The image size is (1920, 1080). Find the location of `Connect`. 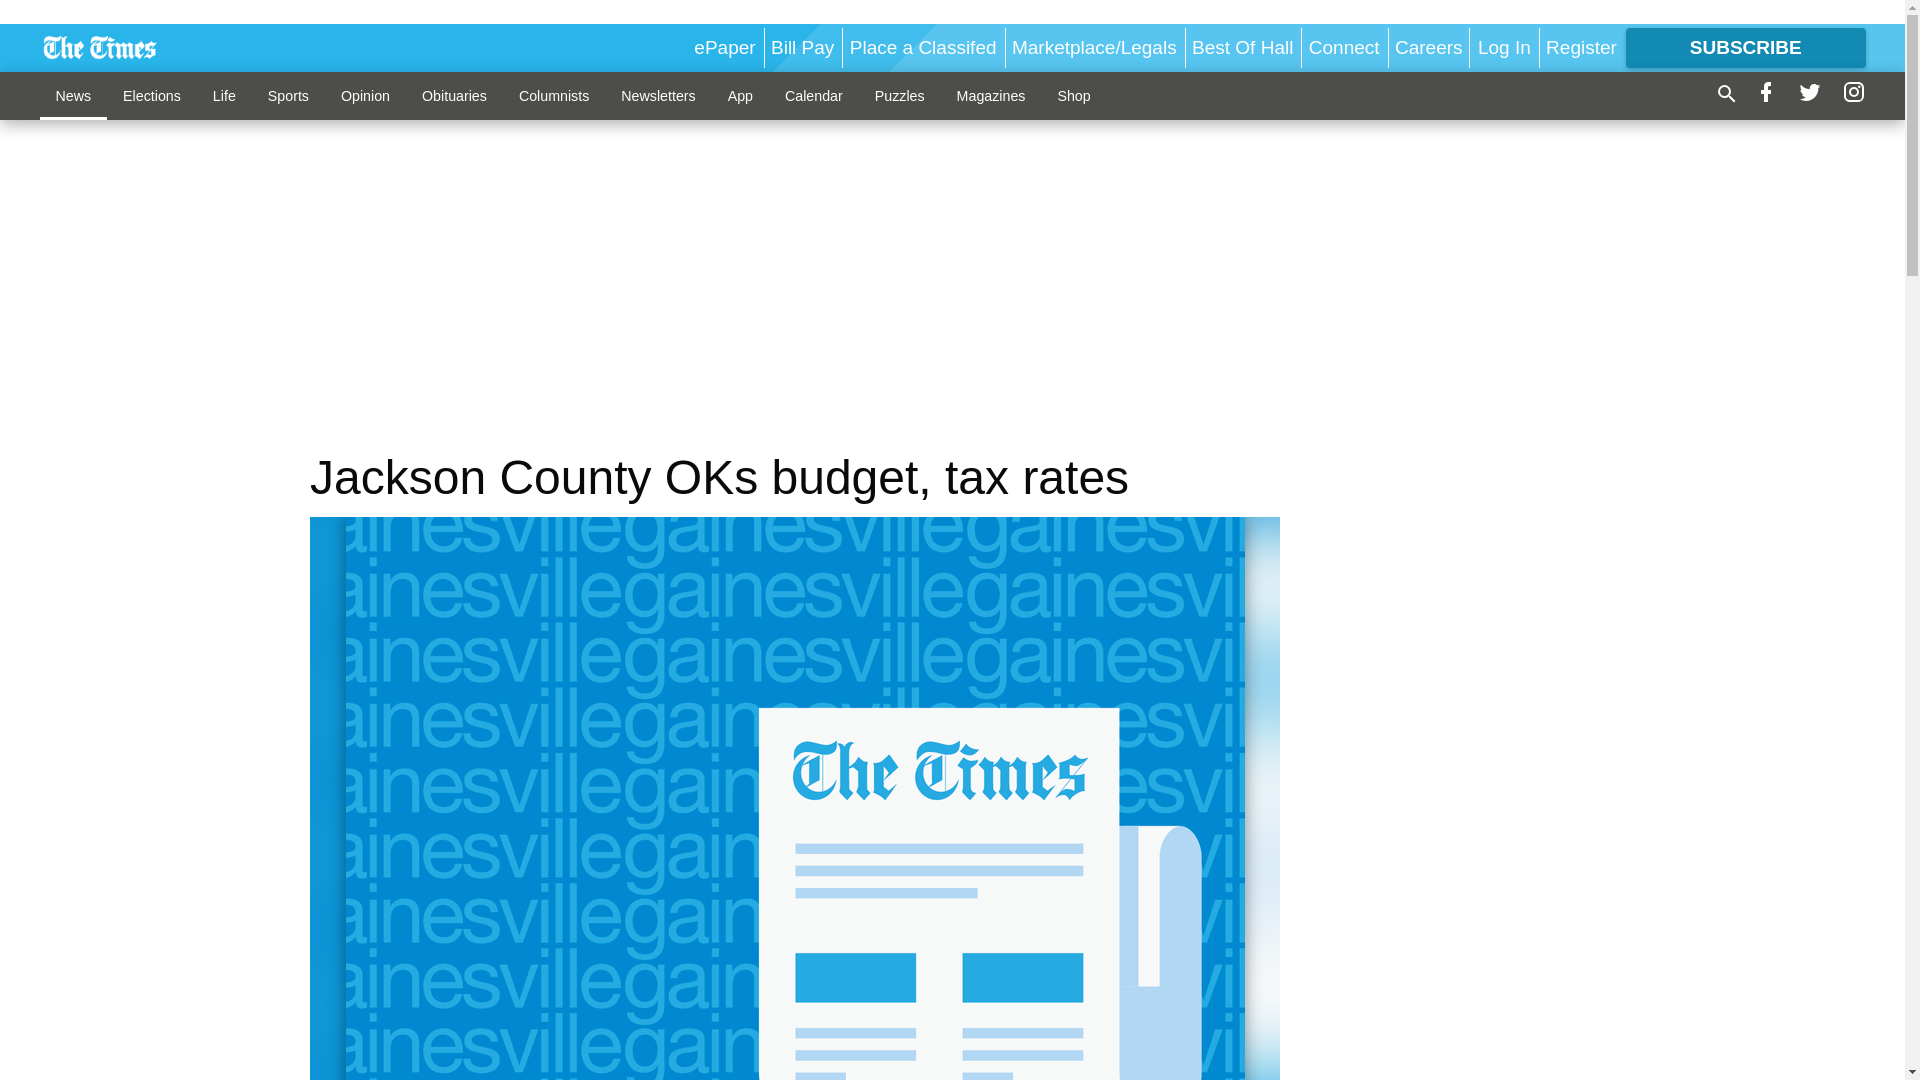

Connect is located at coordinates (1344, 47).